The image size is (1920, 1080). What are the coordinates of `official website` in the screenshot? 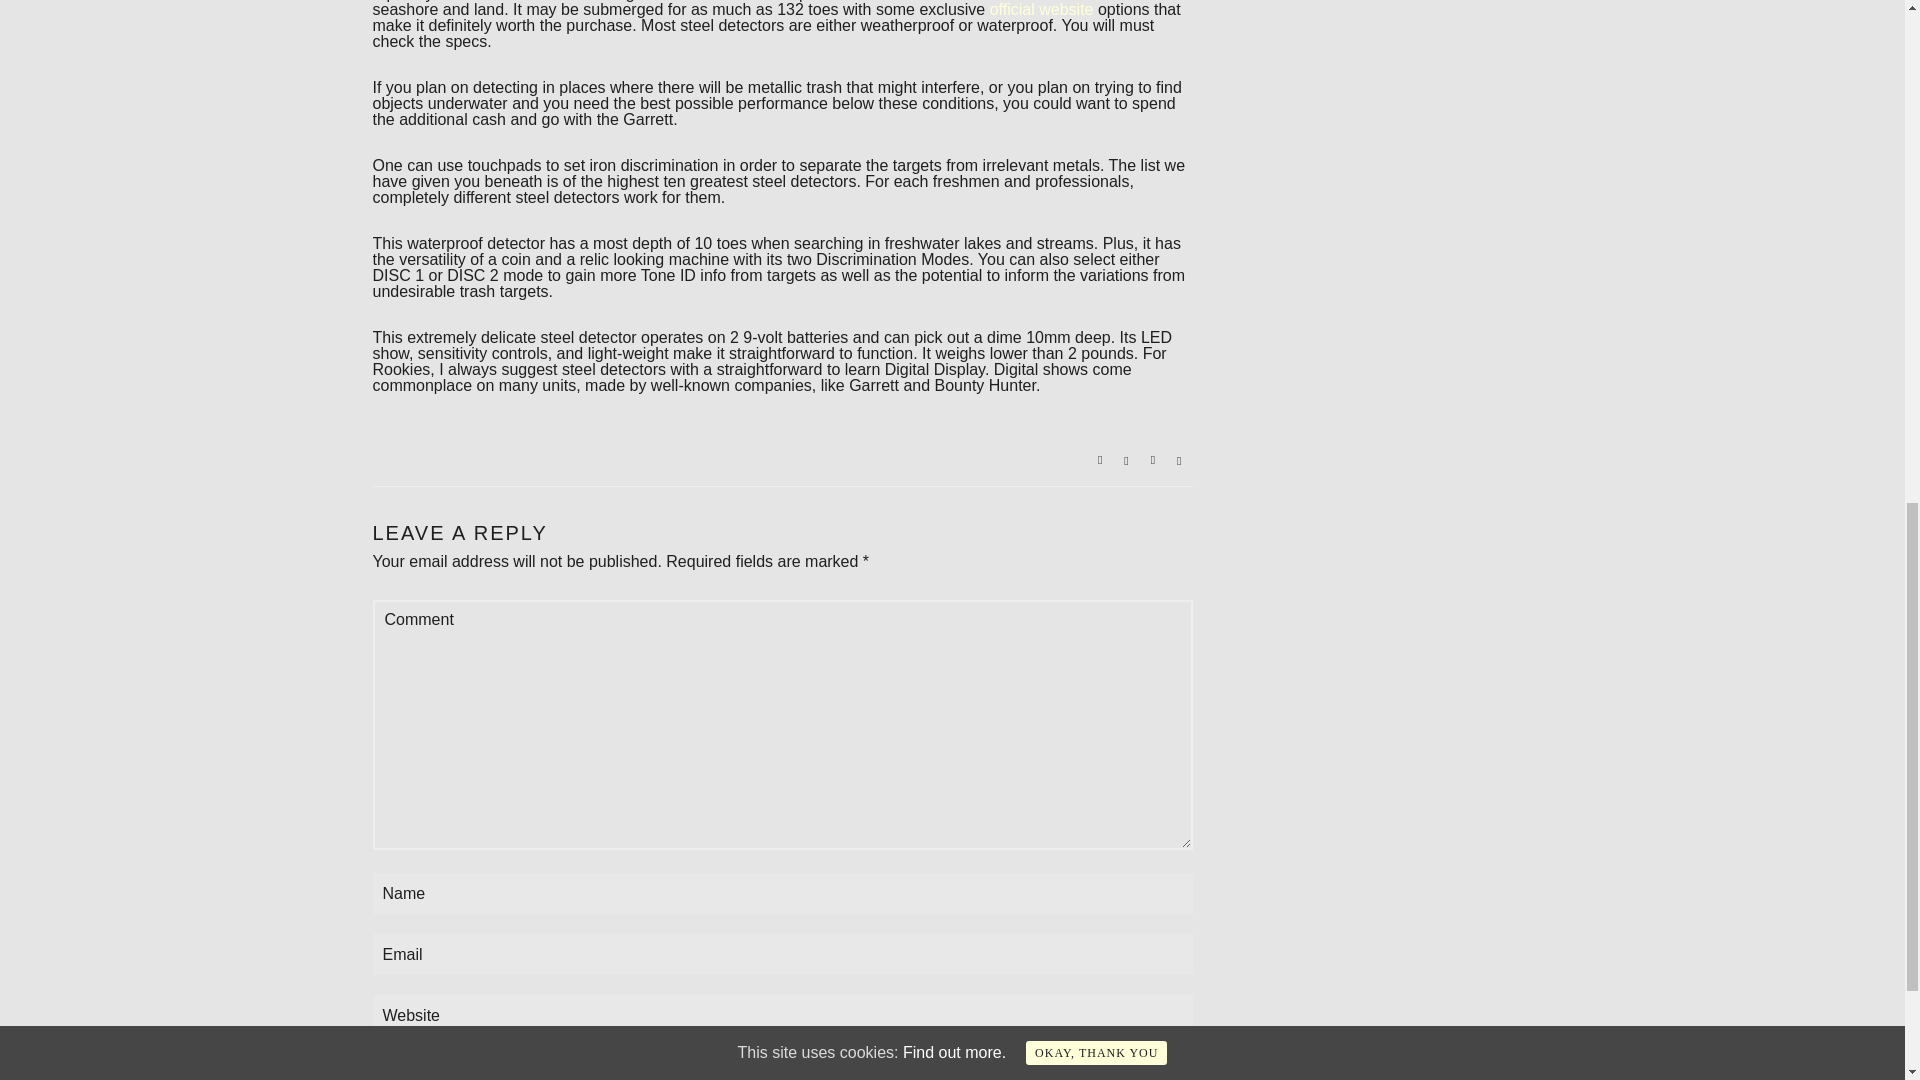 It's located at (1042, 10).